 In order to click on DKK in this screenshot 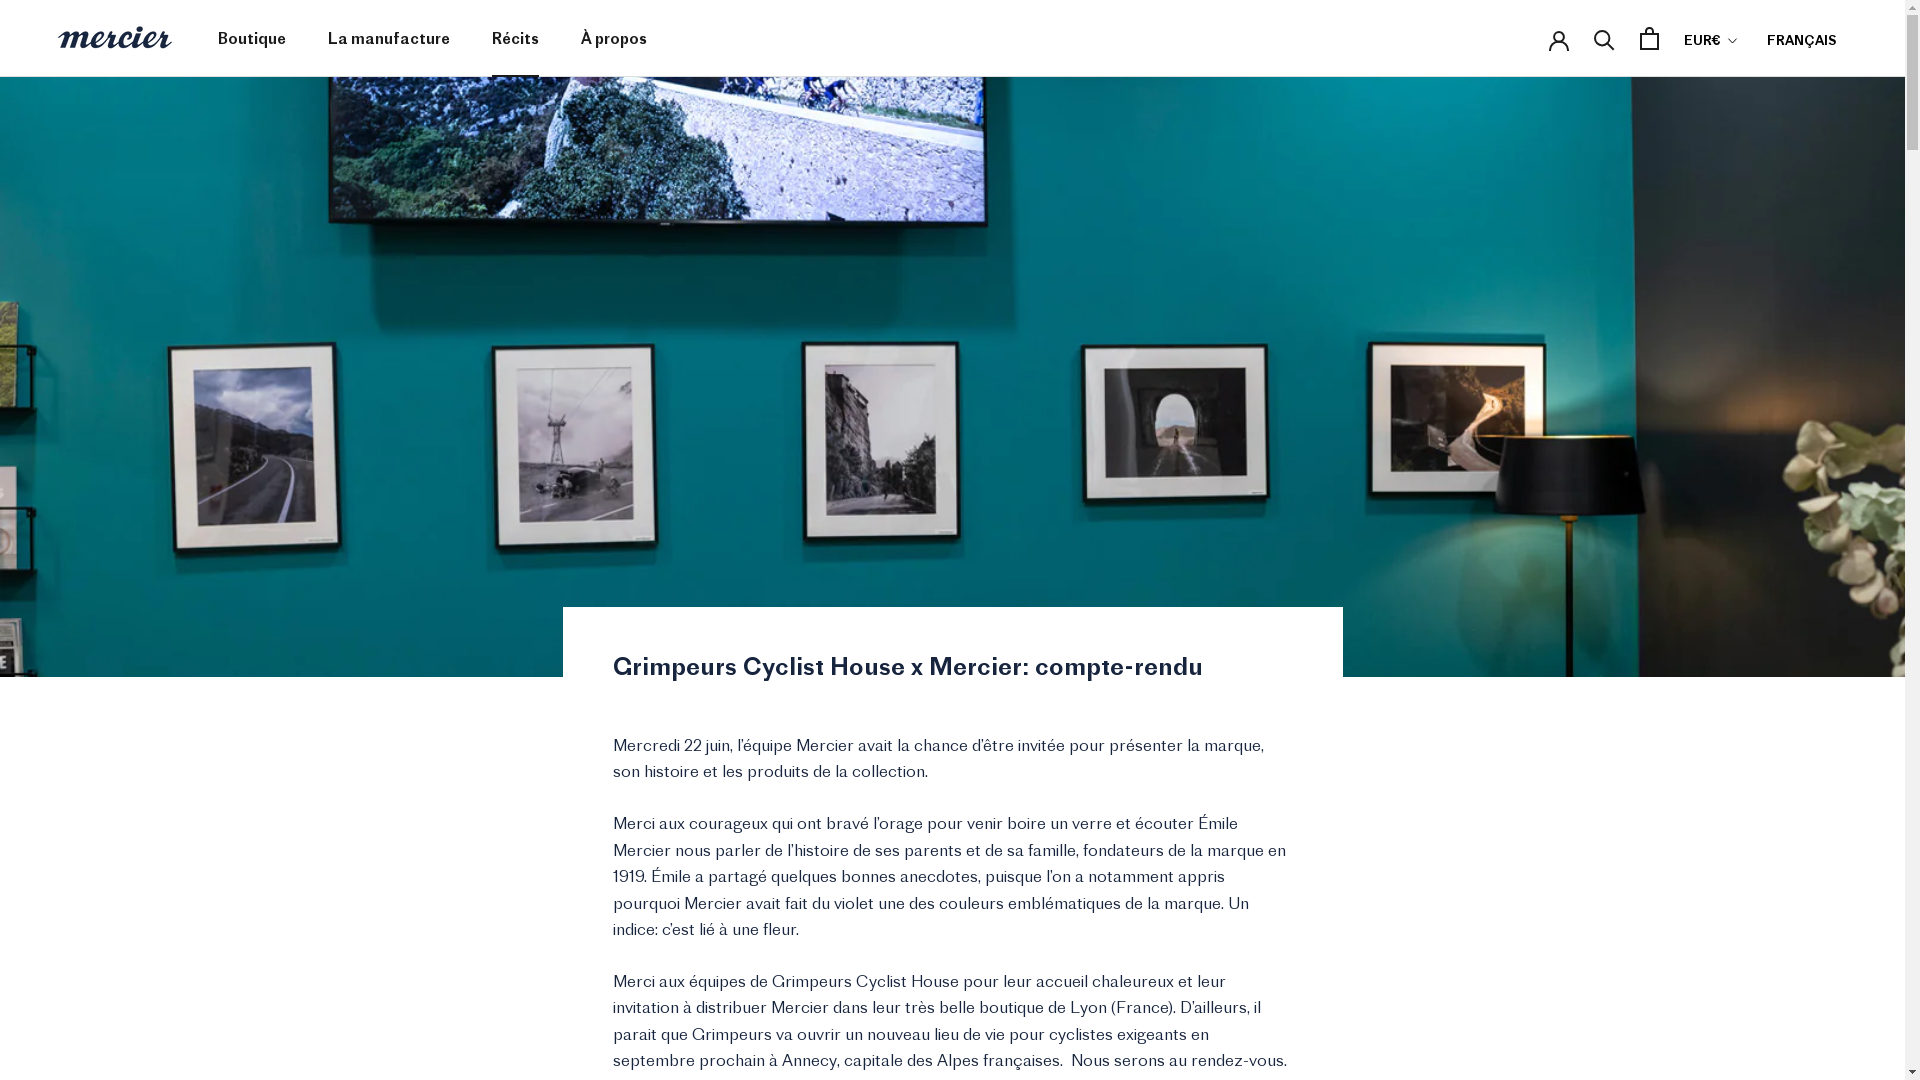, I will do `click(1746, 716)`.